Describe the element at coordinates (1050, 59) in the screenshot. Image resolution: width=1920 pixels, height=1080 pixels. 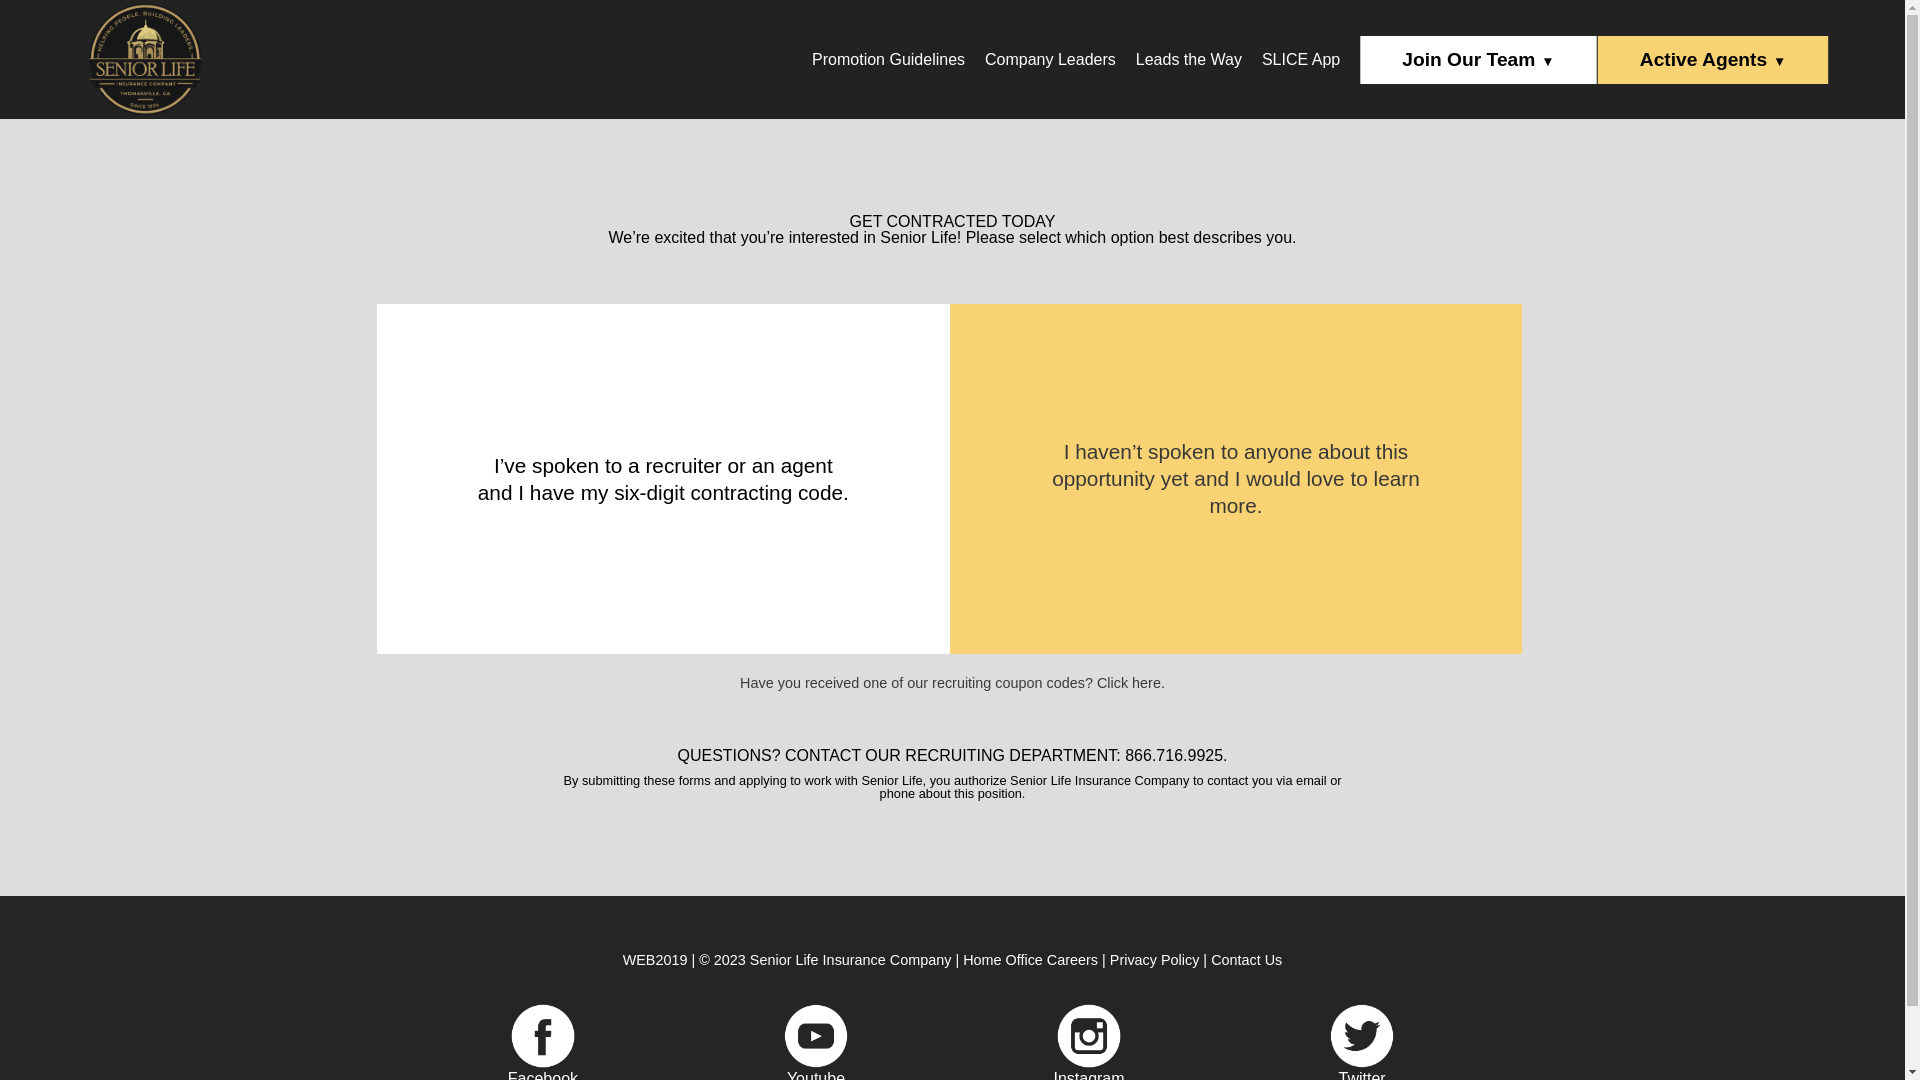
I see `Company Leaders` at that location.